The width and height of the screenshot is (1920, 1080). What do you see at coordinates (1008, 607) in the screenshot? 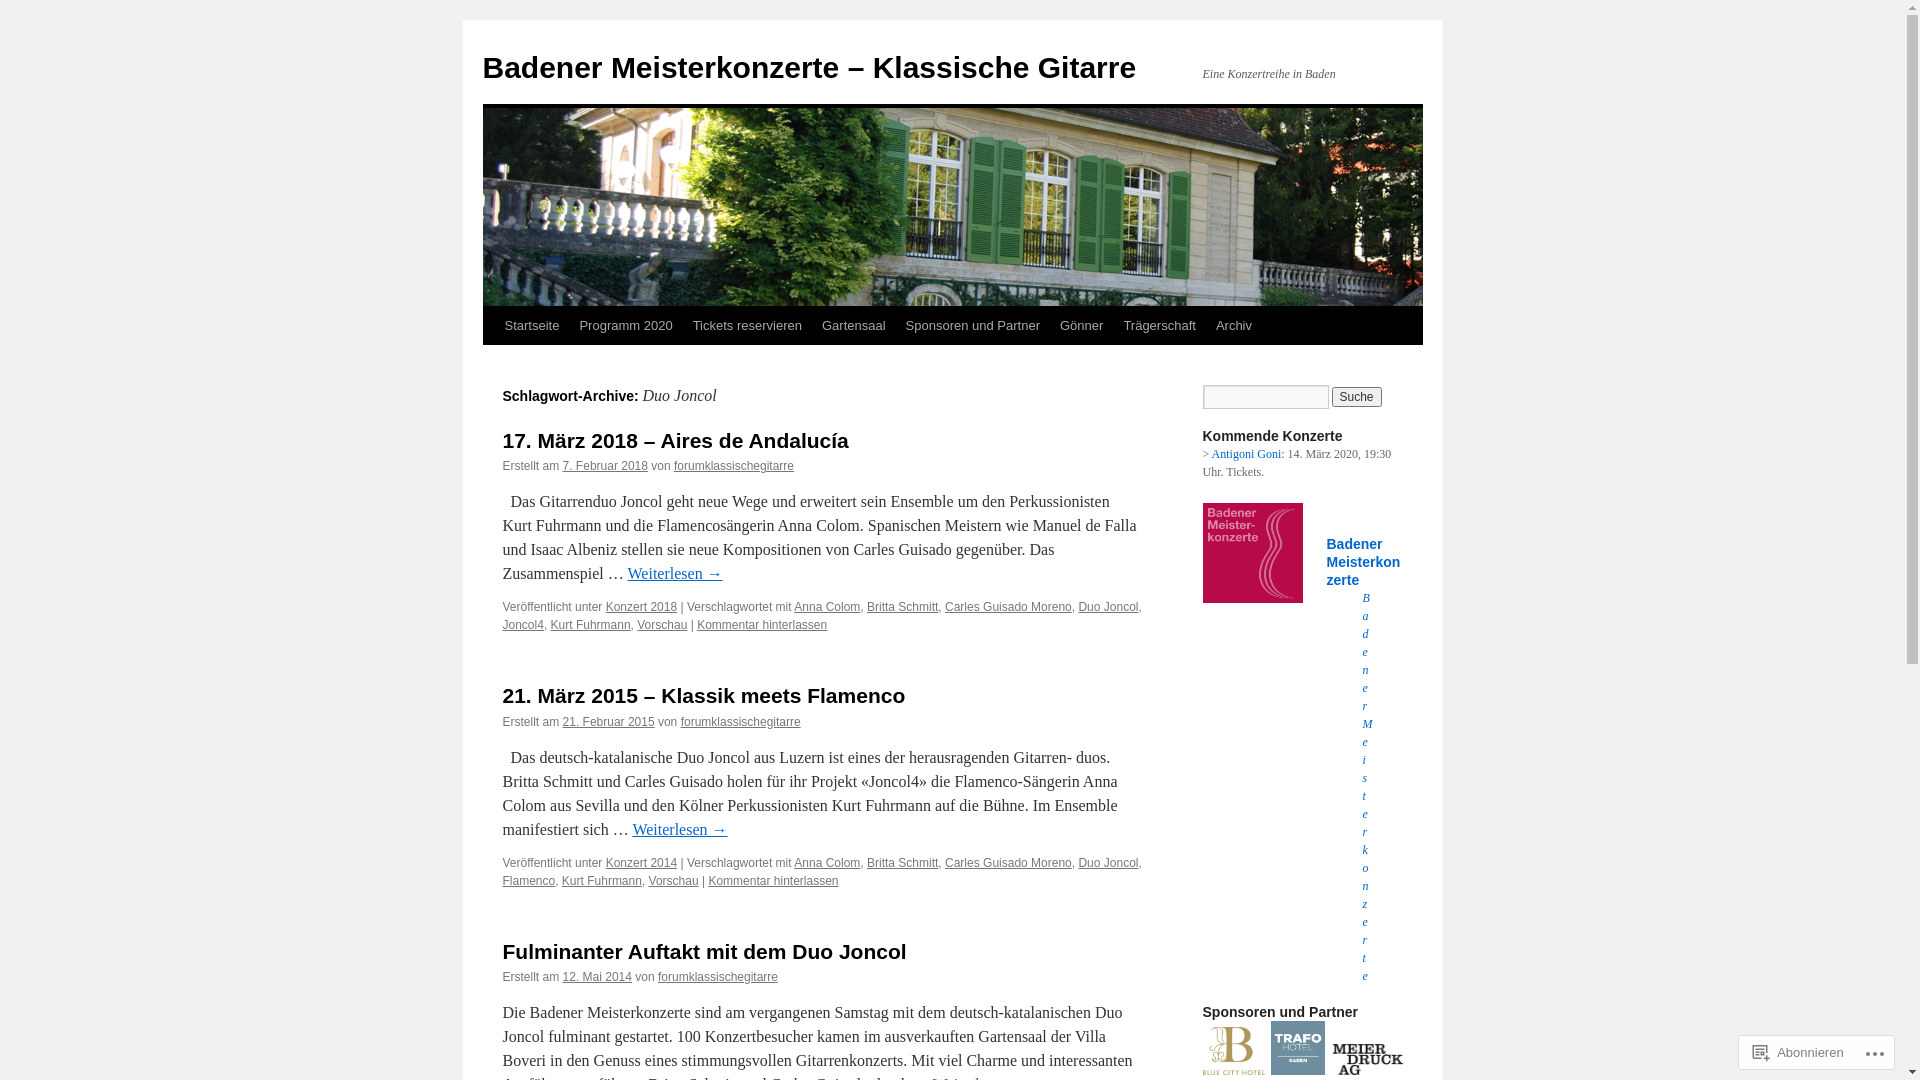
I see `Carles Guisado Moreno` at bounding box center [1008, 607].